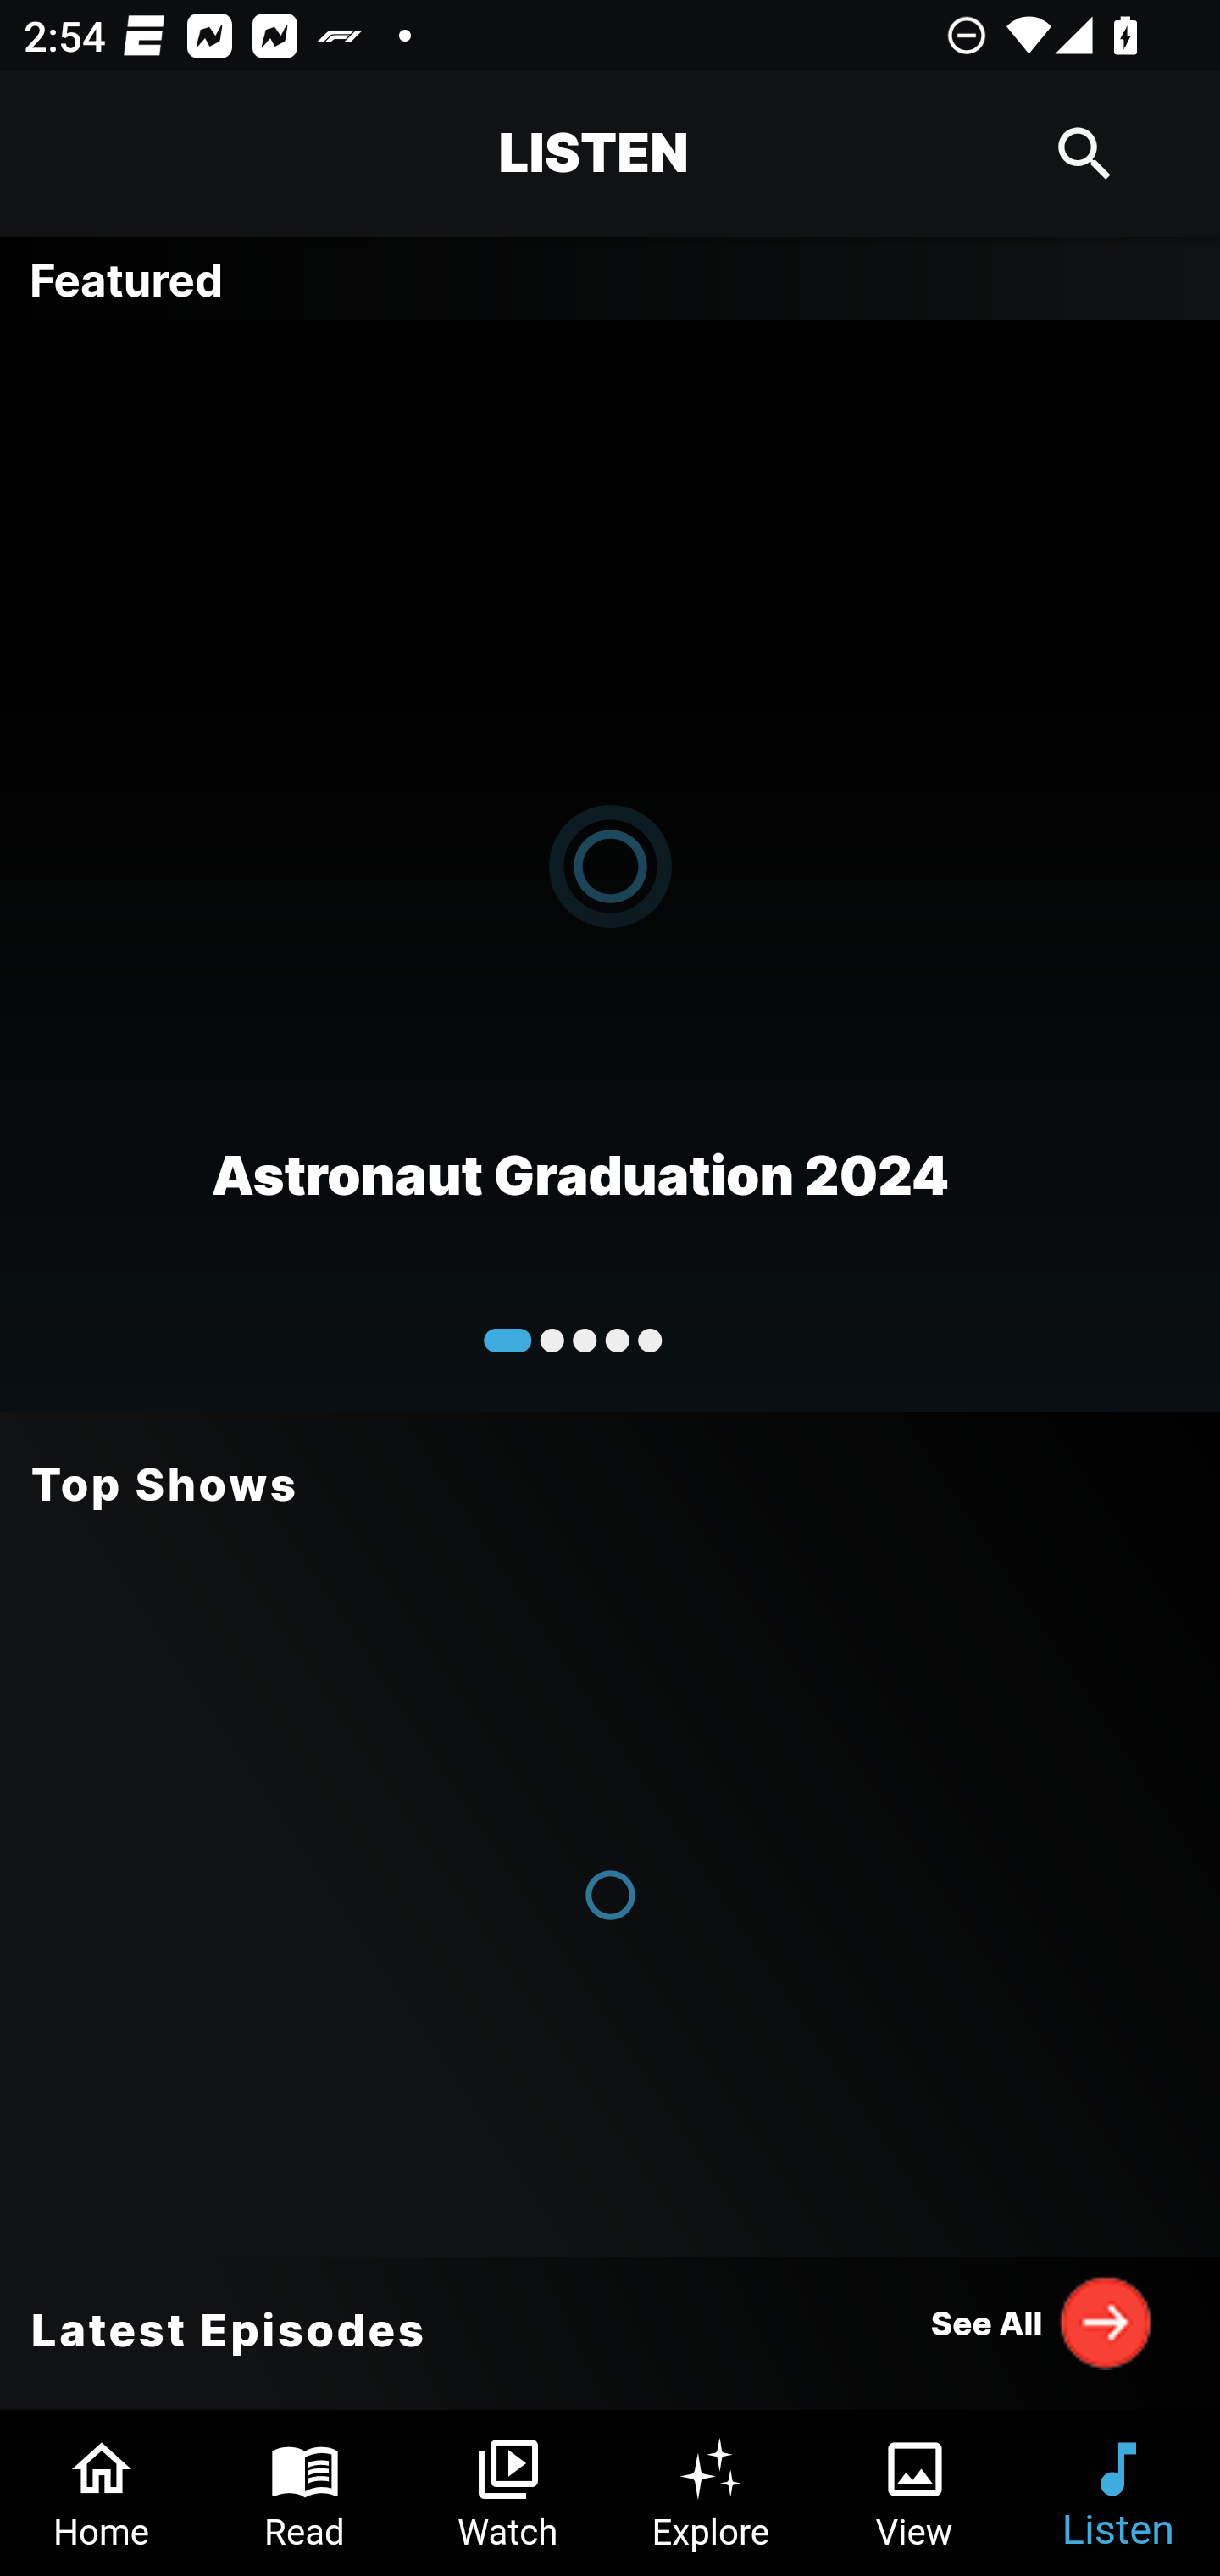 Image resolution: width=1220 pixels, height=2576 pixels. What do you see at coordinates (915, 2493) in the screenshot?
I see `View
Tab 5 of 6` at bounding box center [915, 2493].